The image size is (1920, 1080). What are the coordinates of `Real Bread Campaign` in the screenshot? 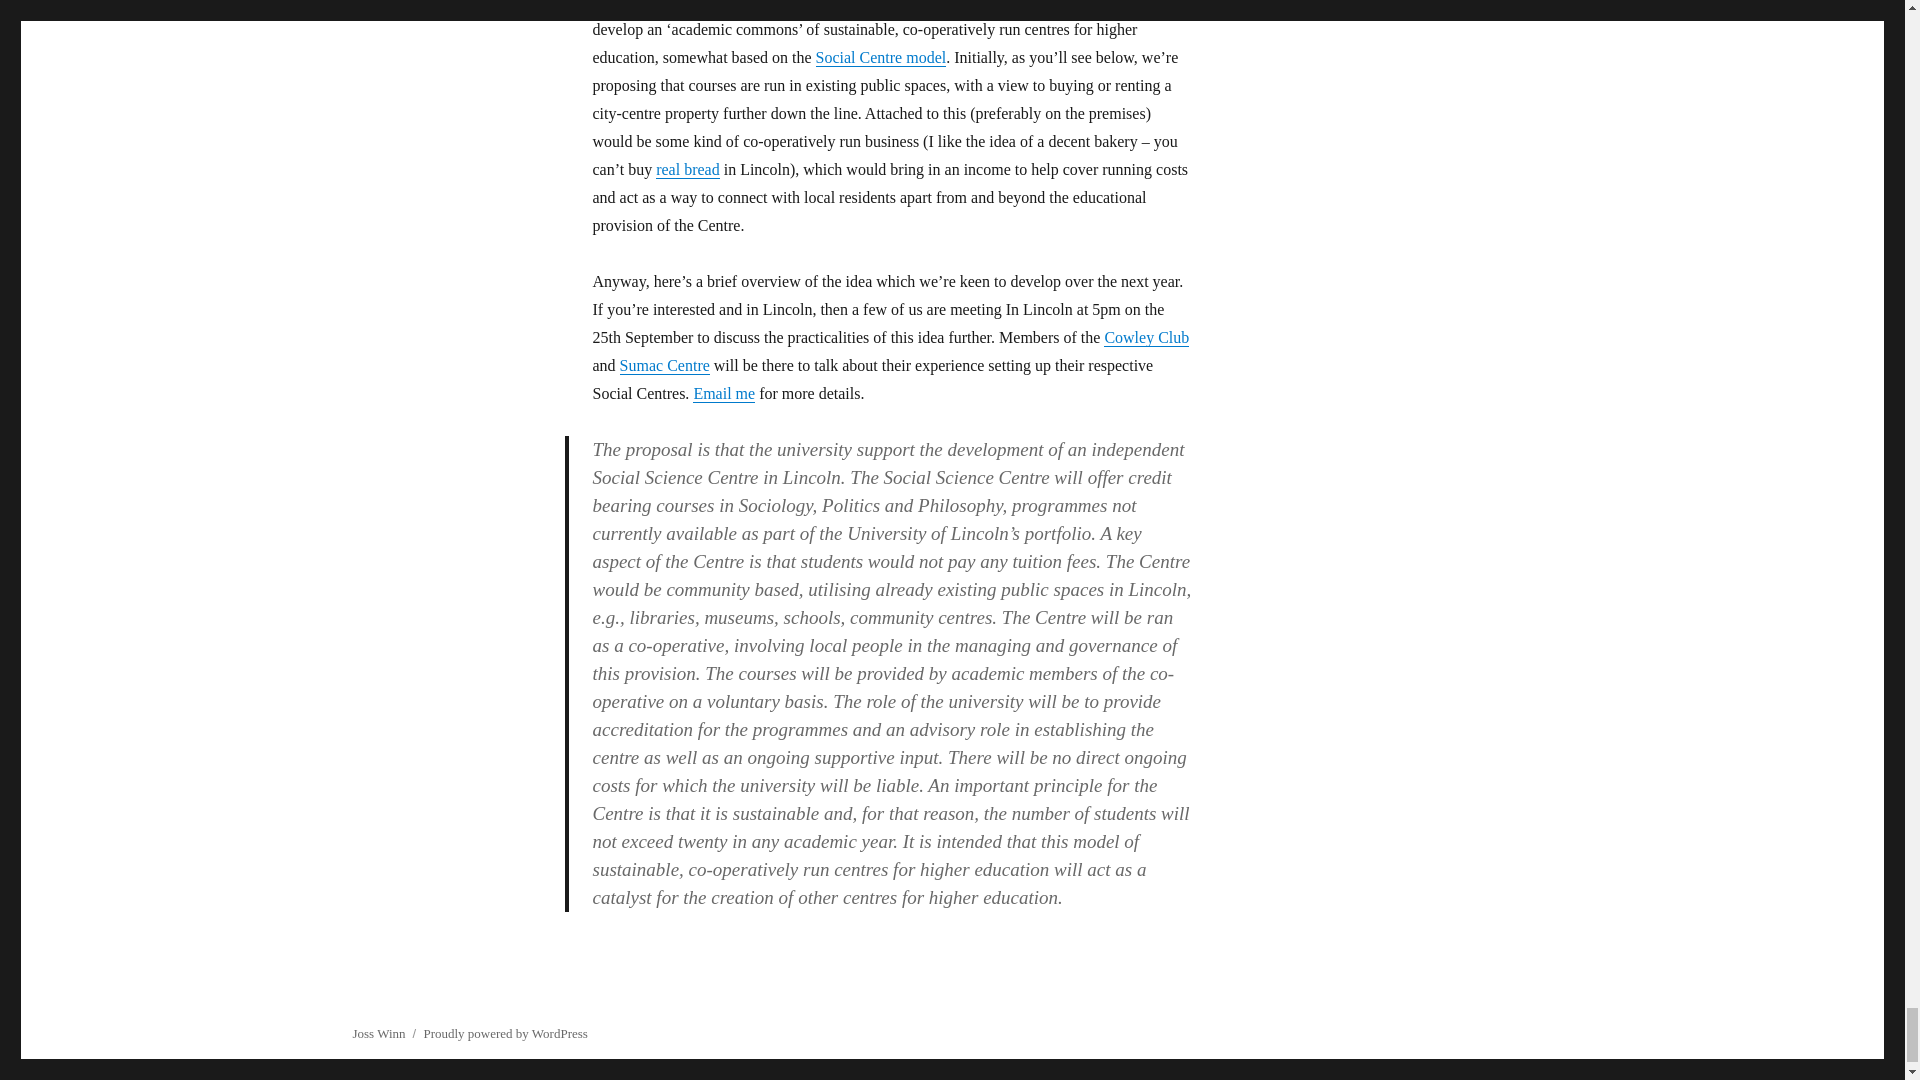 It's located at (688, 169).